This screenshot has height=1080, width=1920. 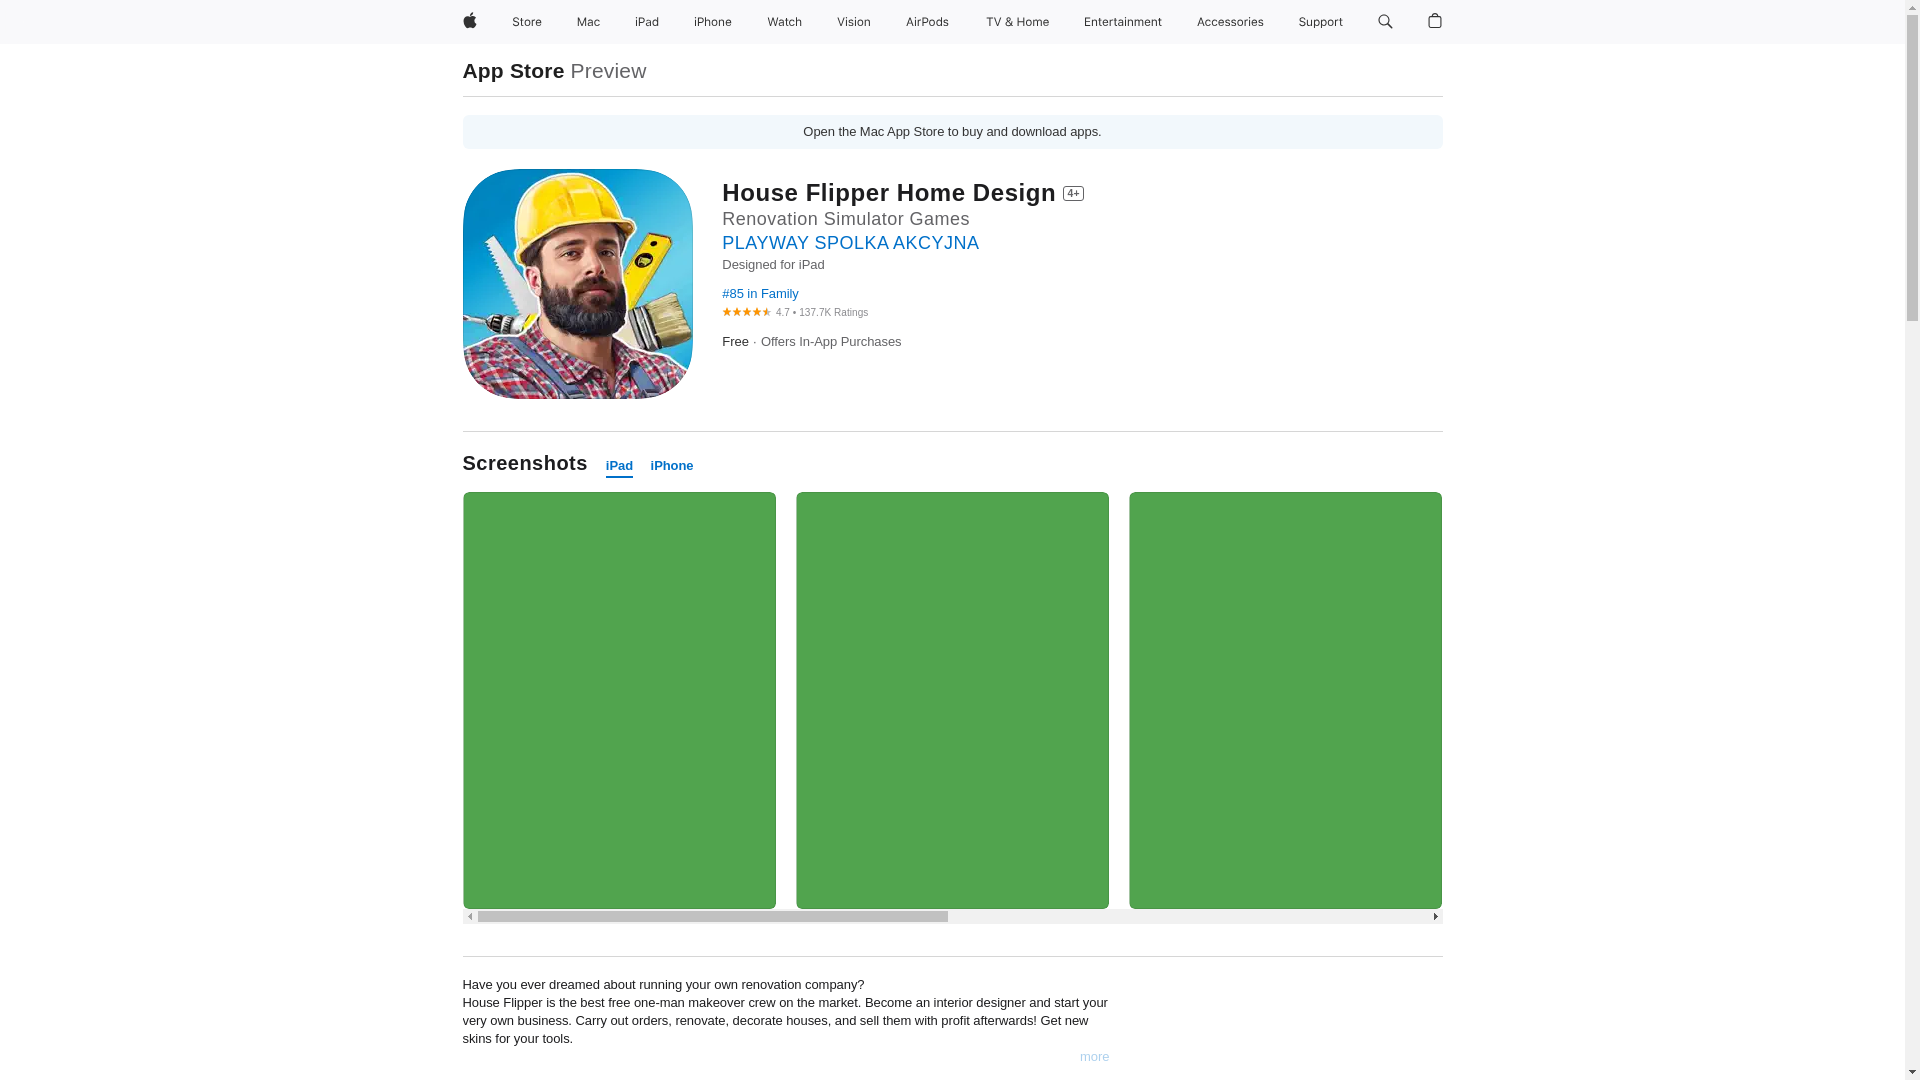 I want to click on more, so click(x=1094, y=1056).